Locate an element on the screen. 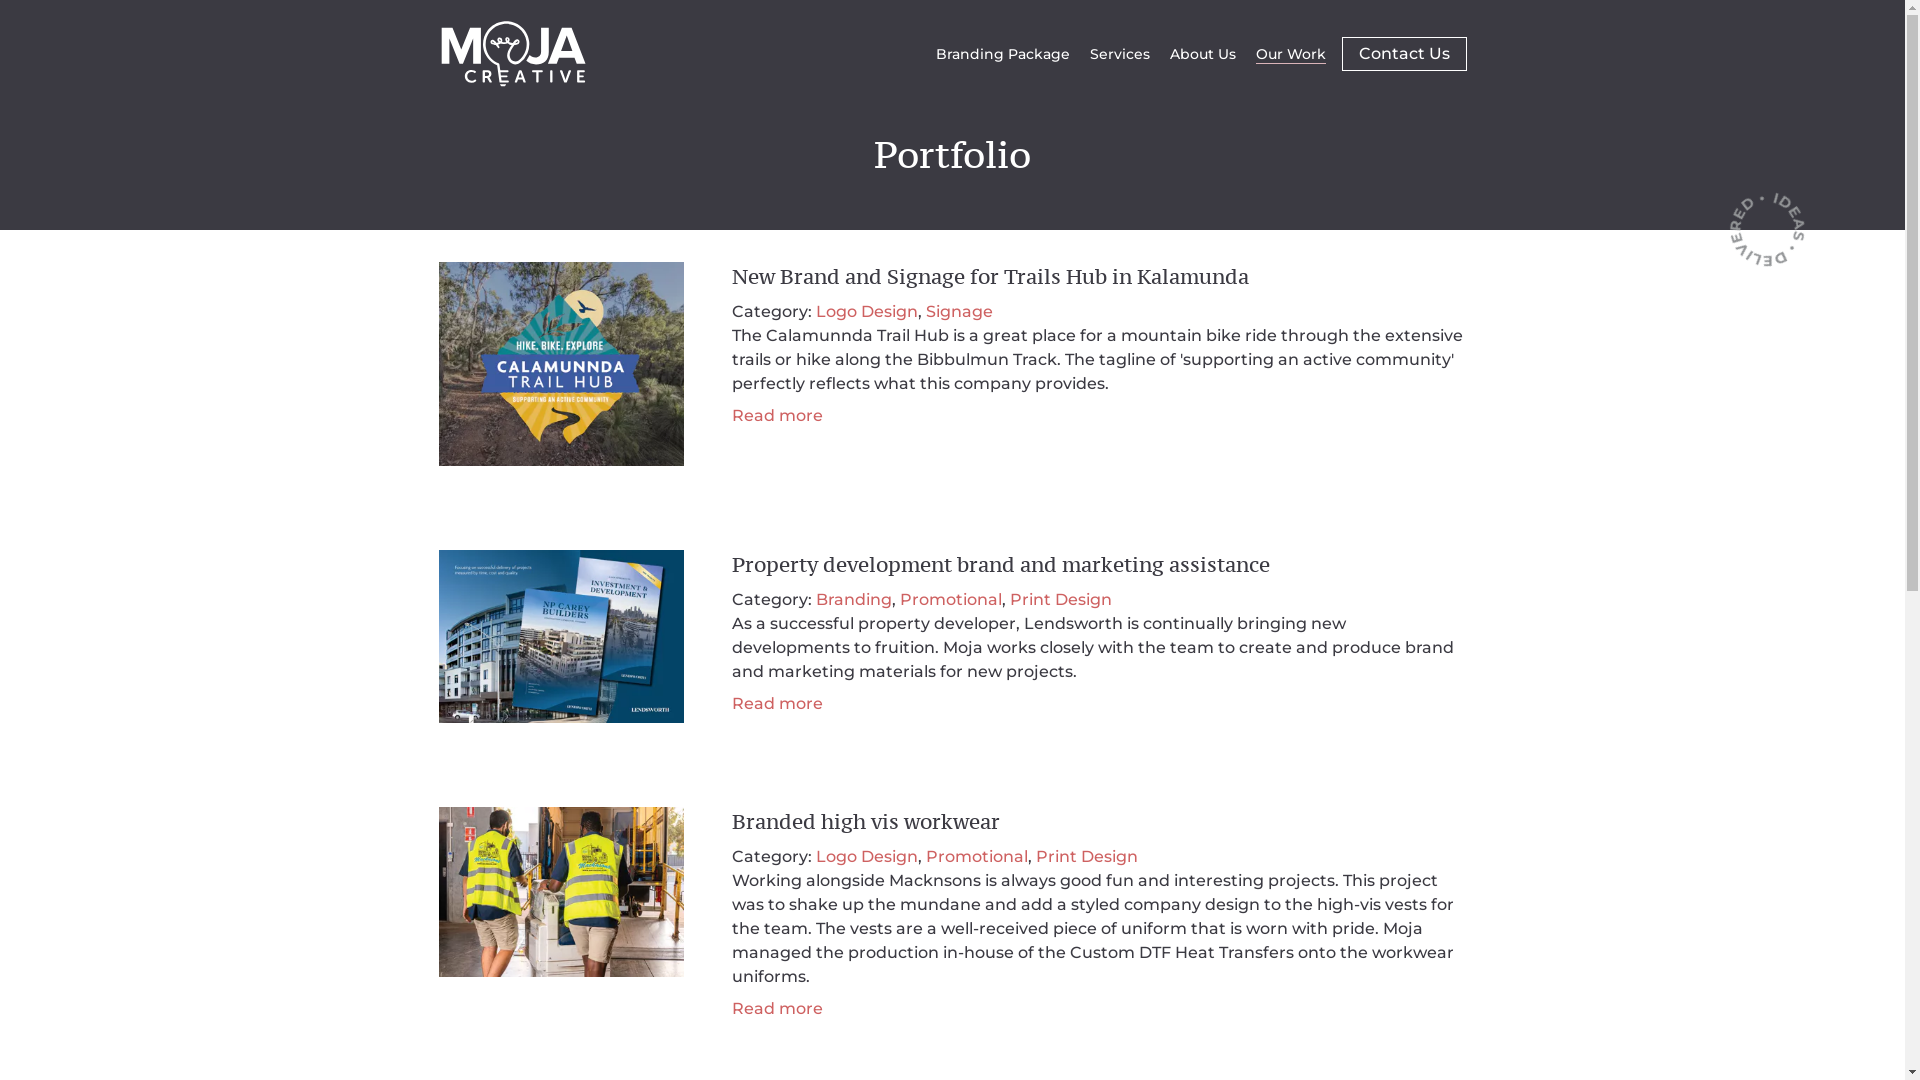 Image resolution: width=1920 pixels, height=1080 pixels. Read more is located at coordinates (778, 1008).